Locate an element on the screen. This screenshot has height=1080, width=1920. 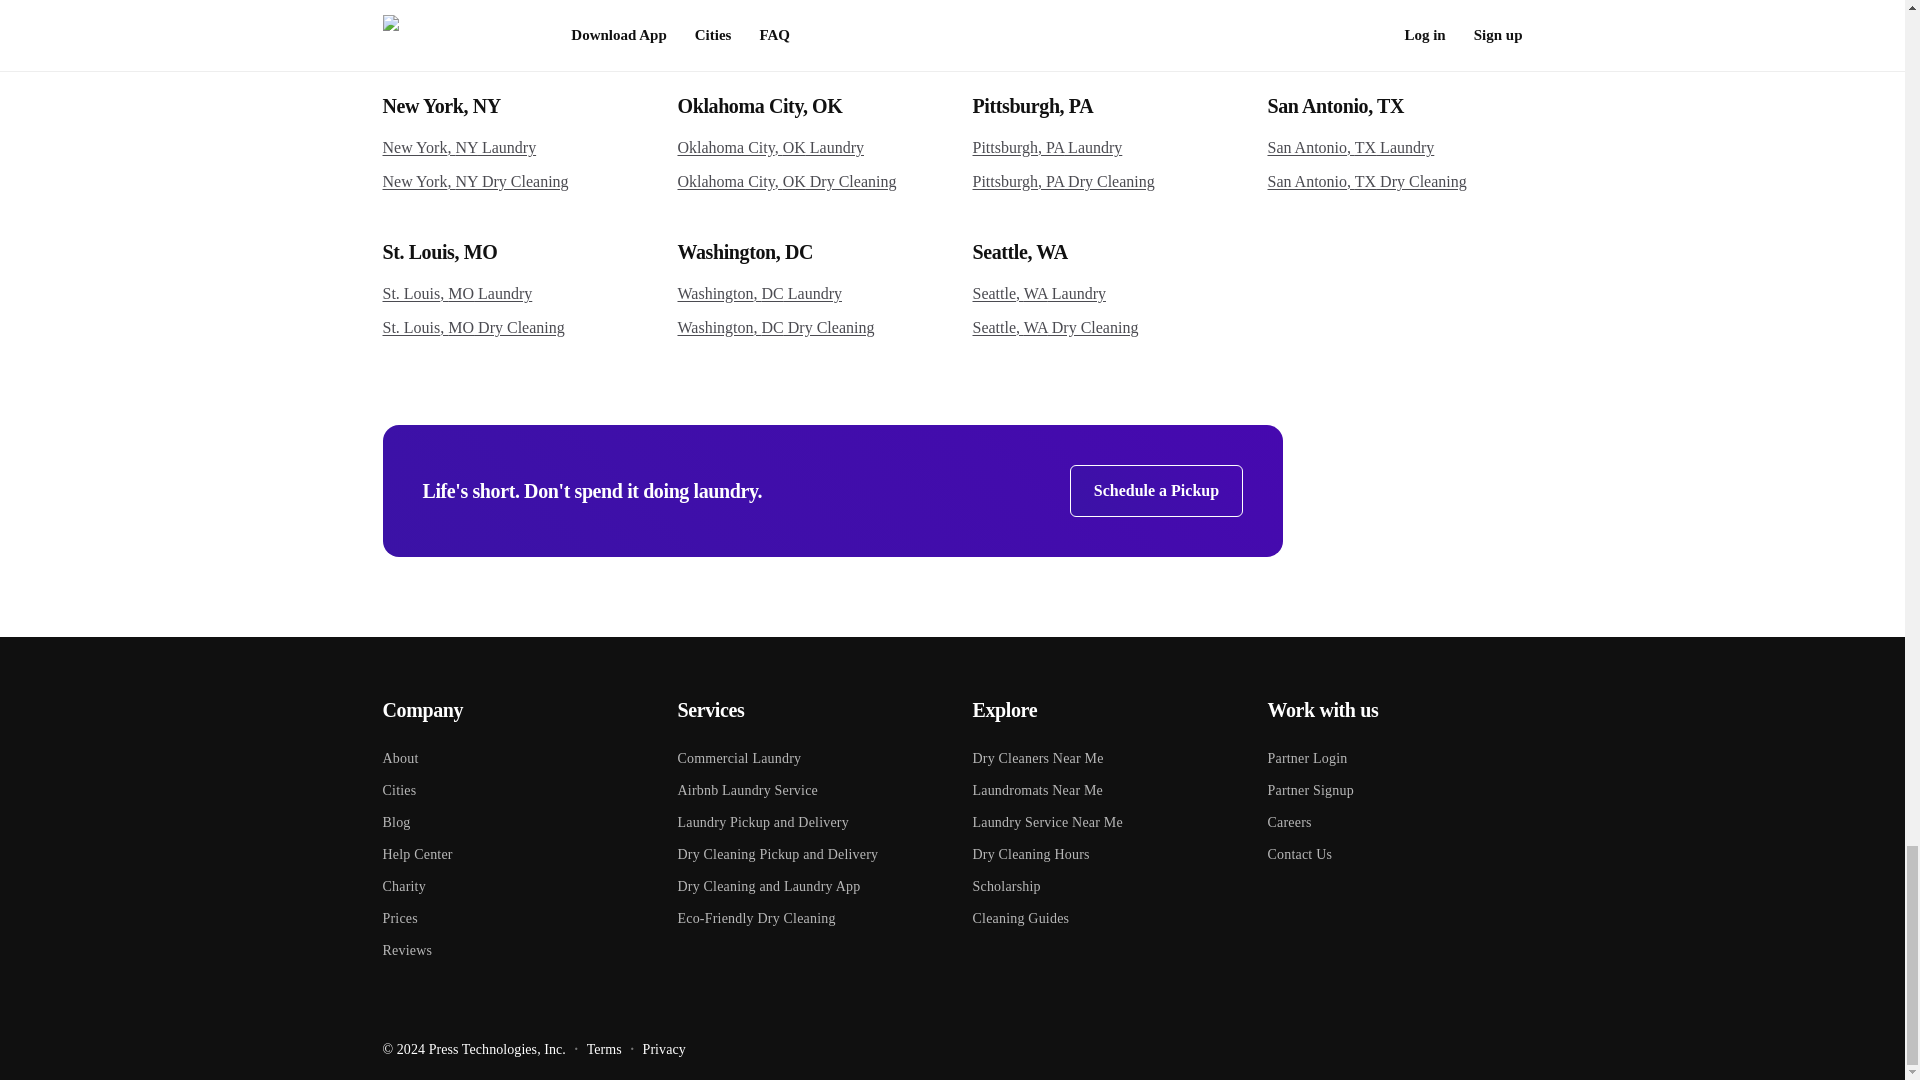
Oklahoma City, OK Laundry is located at coordinates (805, 148).